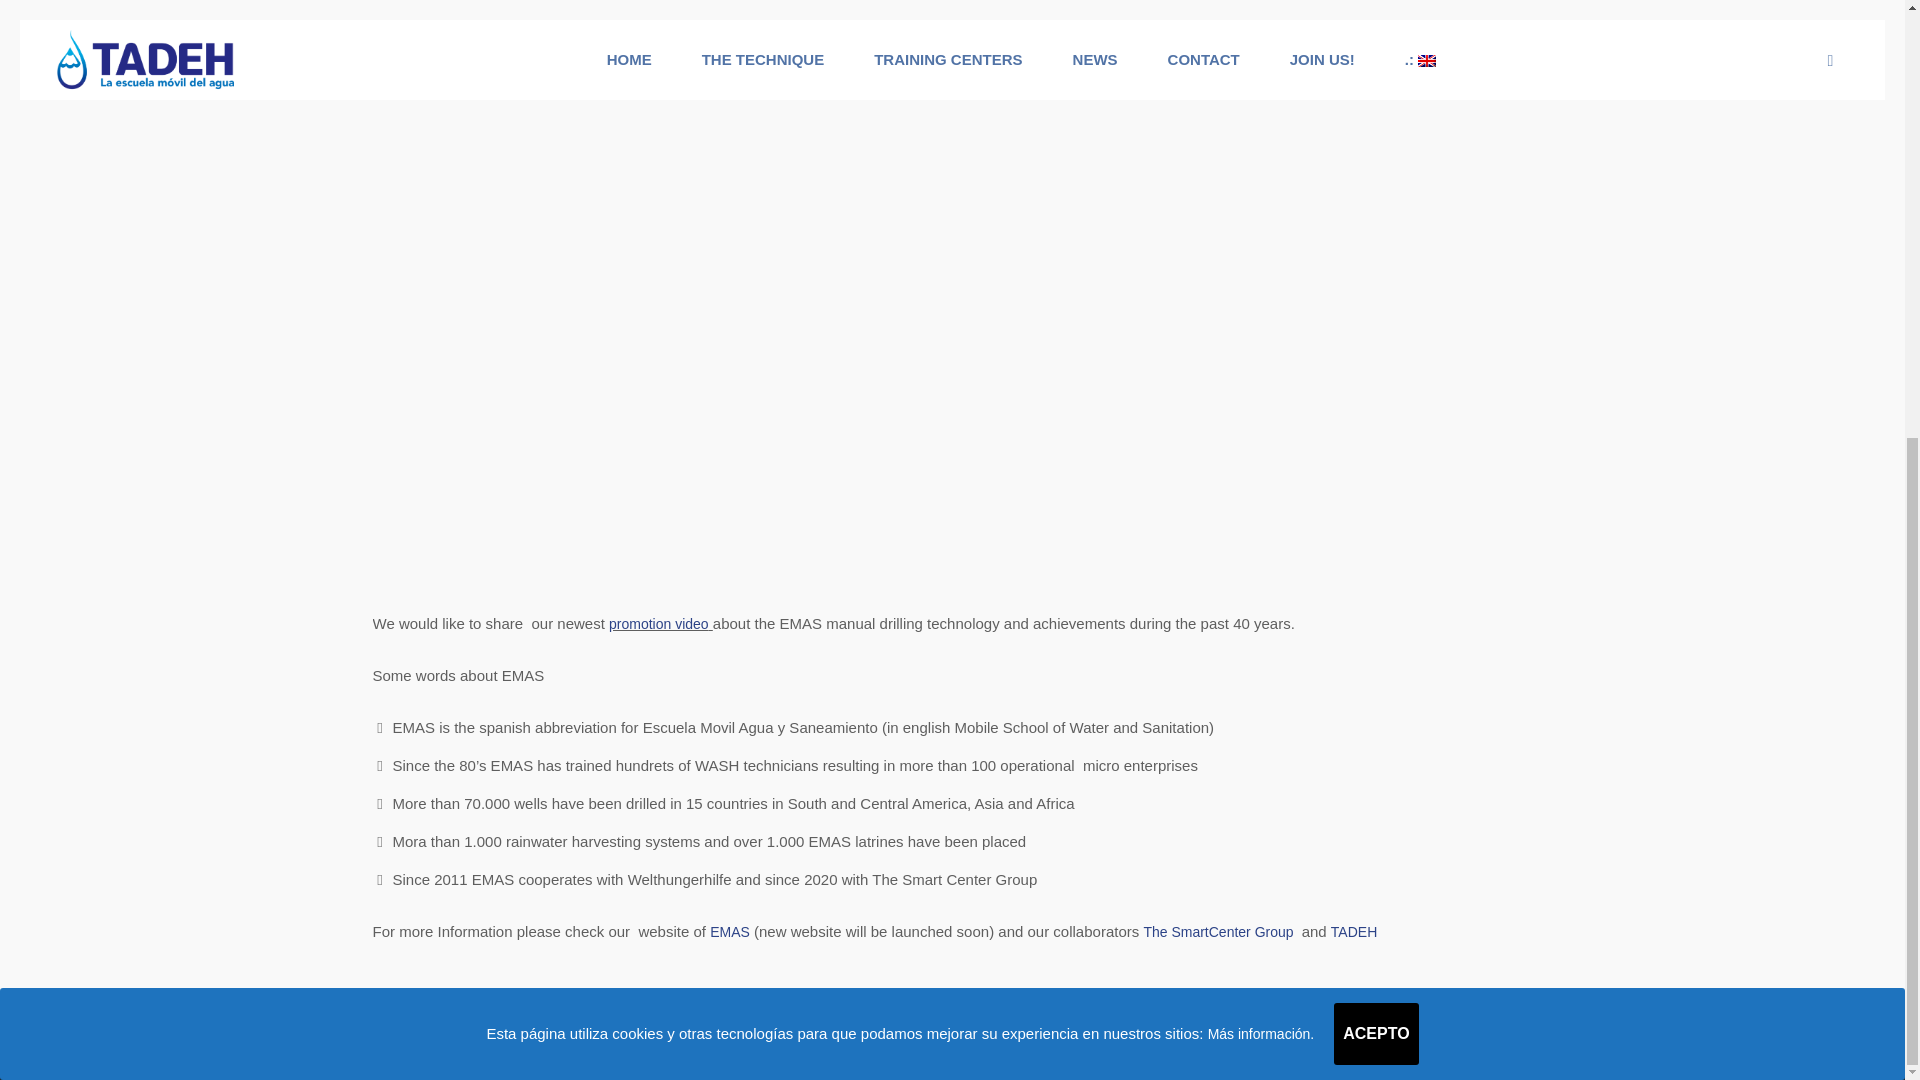 The image size is (1920, 1080). Describe the element at coordinates (1396, 1040) in the screenshot. I see `Youtube` at that location.